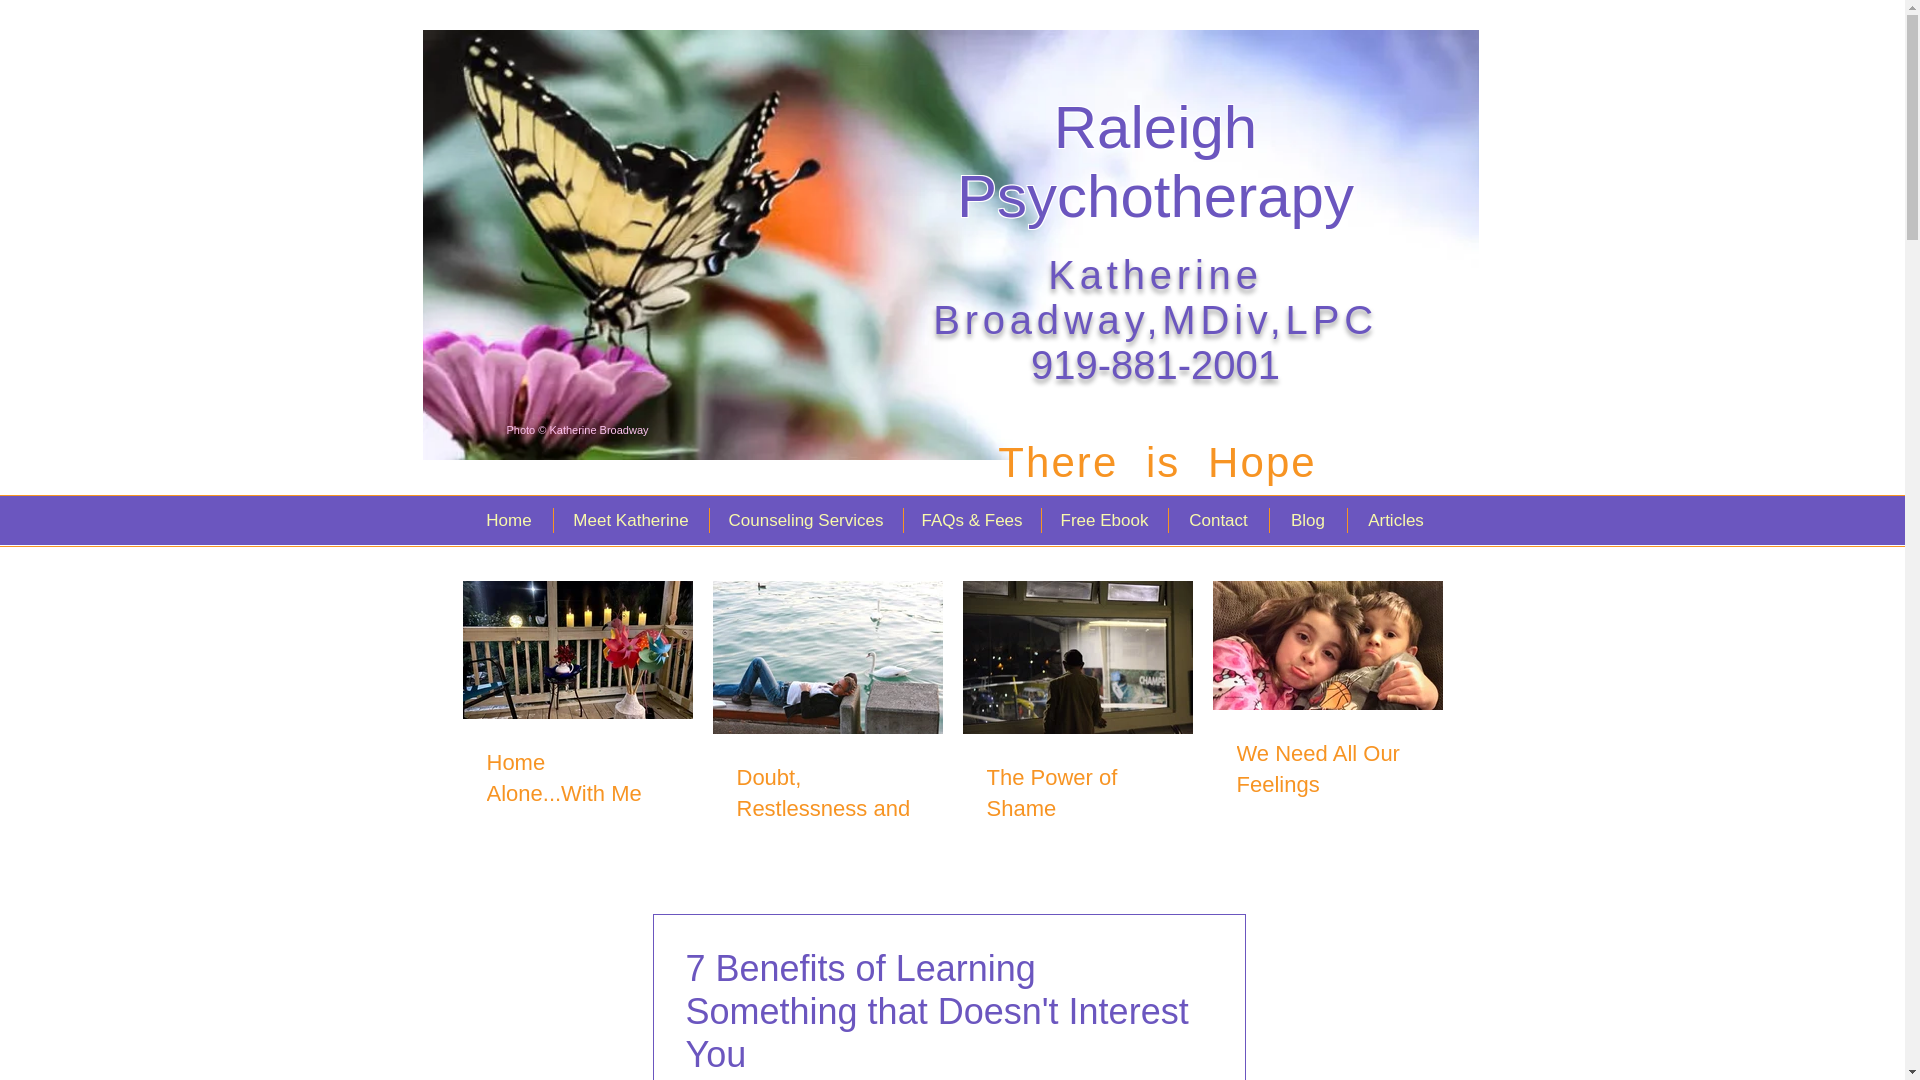 Image resolution: width=1920 pixels, height=1080 pixels. What do you see at coordinates (576, 779) in the screenshot?
I see `Home Alone...With Me` at bounding box center [576, 779].